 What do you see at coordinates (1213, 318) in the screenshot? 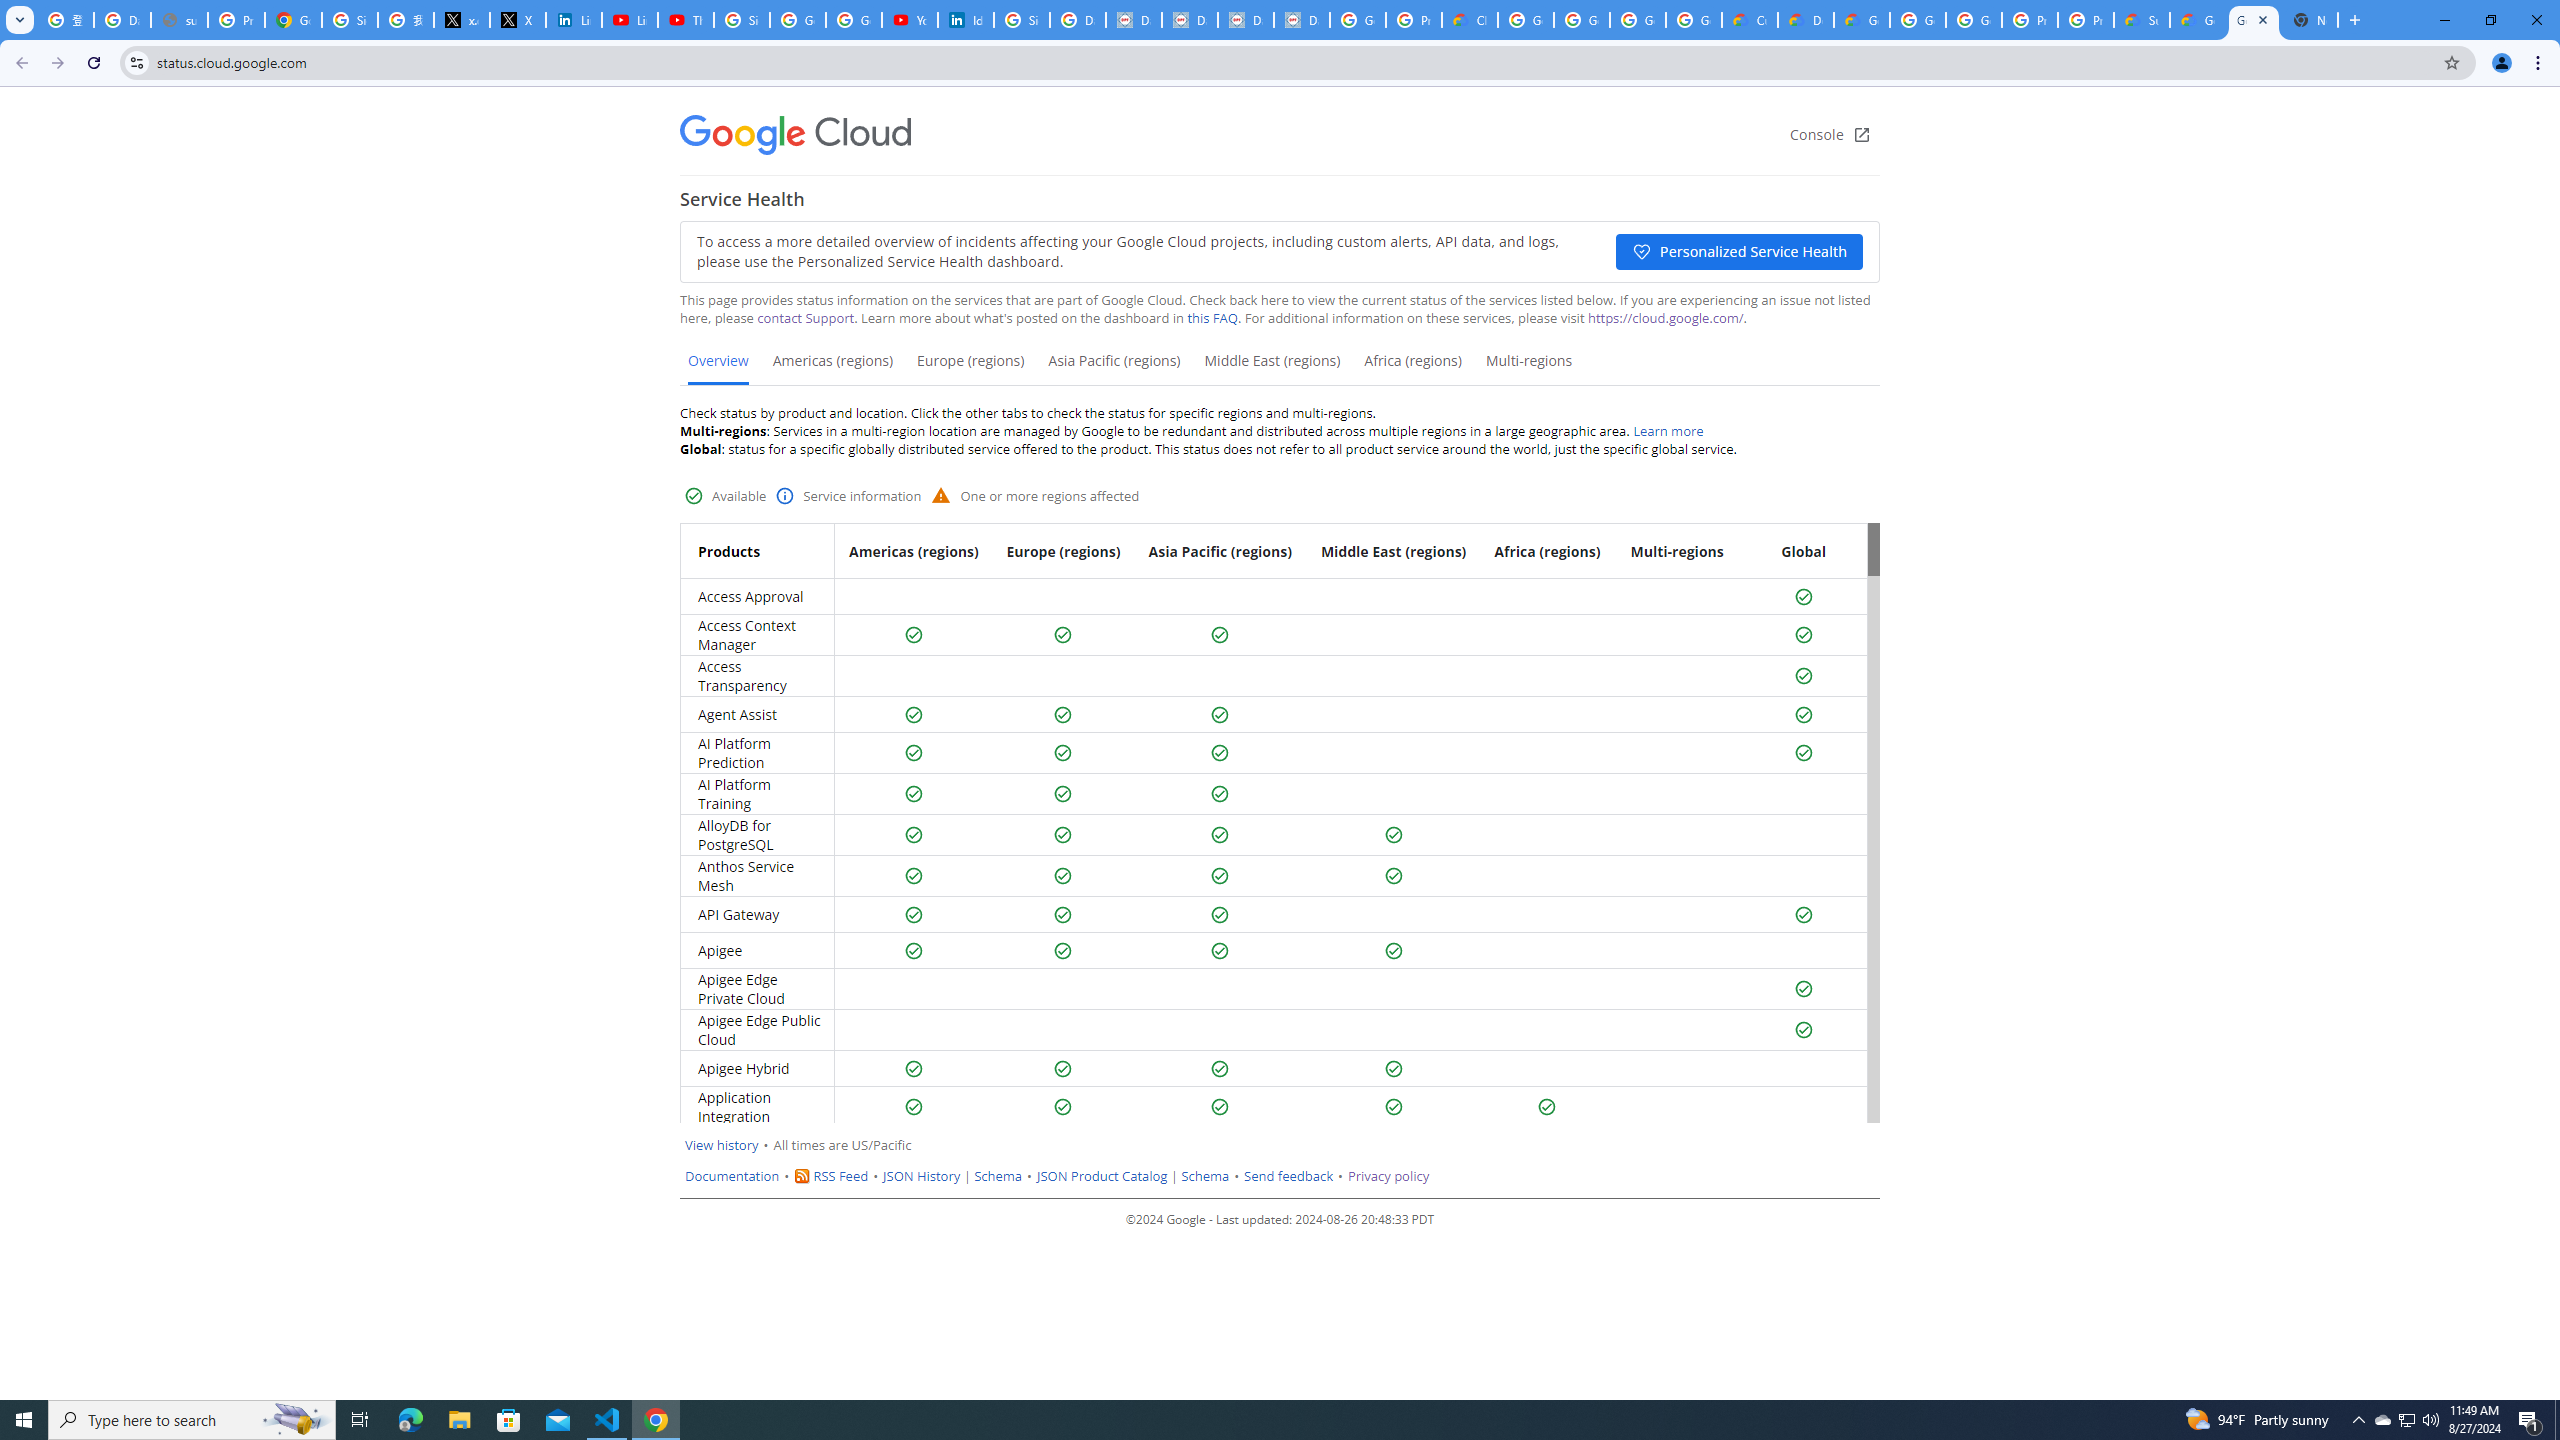
I see `this FAQ` at bounding box center [1213, 318].